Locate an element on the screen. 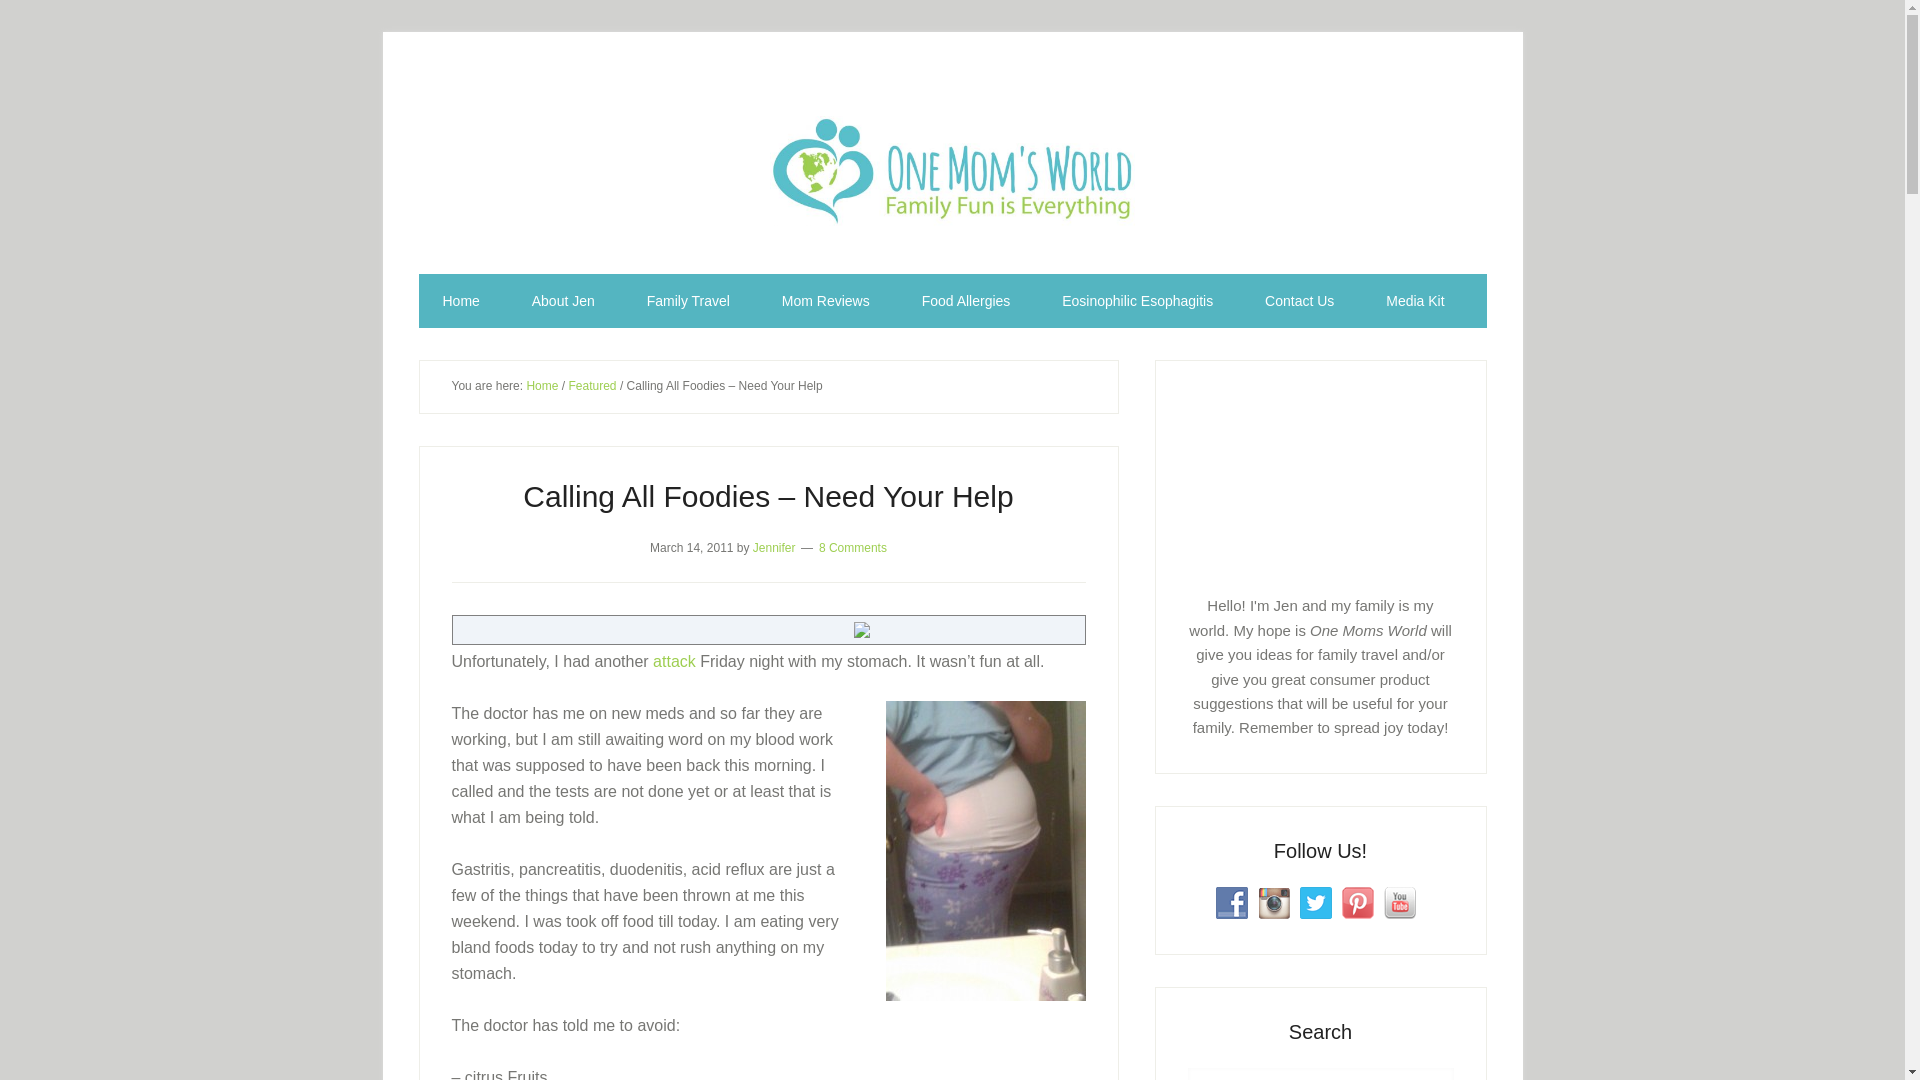 The height and width of the screenshot is (1080, 1920). Family Travel is located at coordinates (688, 301).